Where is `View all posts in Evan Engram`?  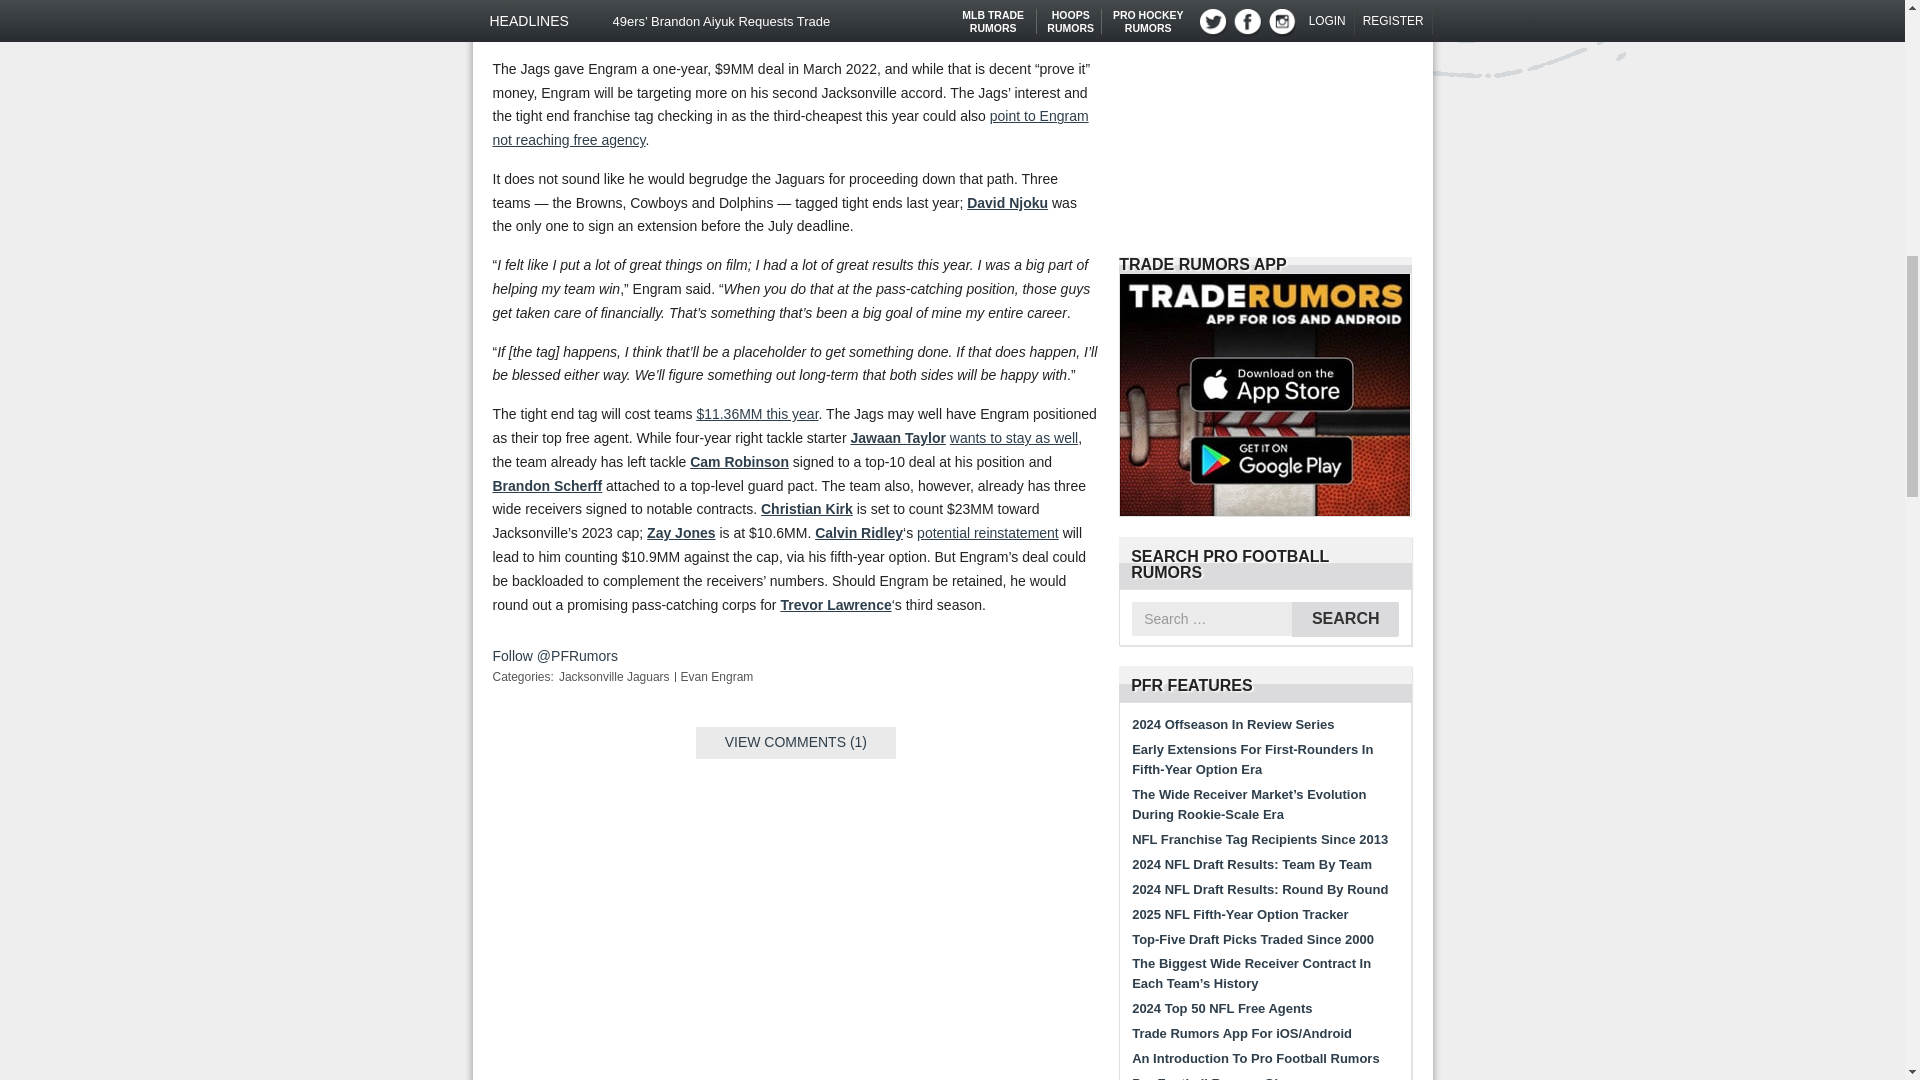
View all posts in Evan Engram is located at coordinates (718, 676).